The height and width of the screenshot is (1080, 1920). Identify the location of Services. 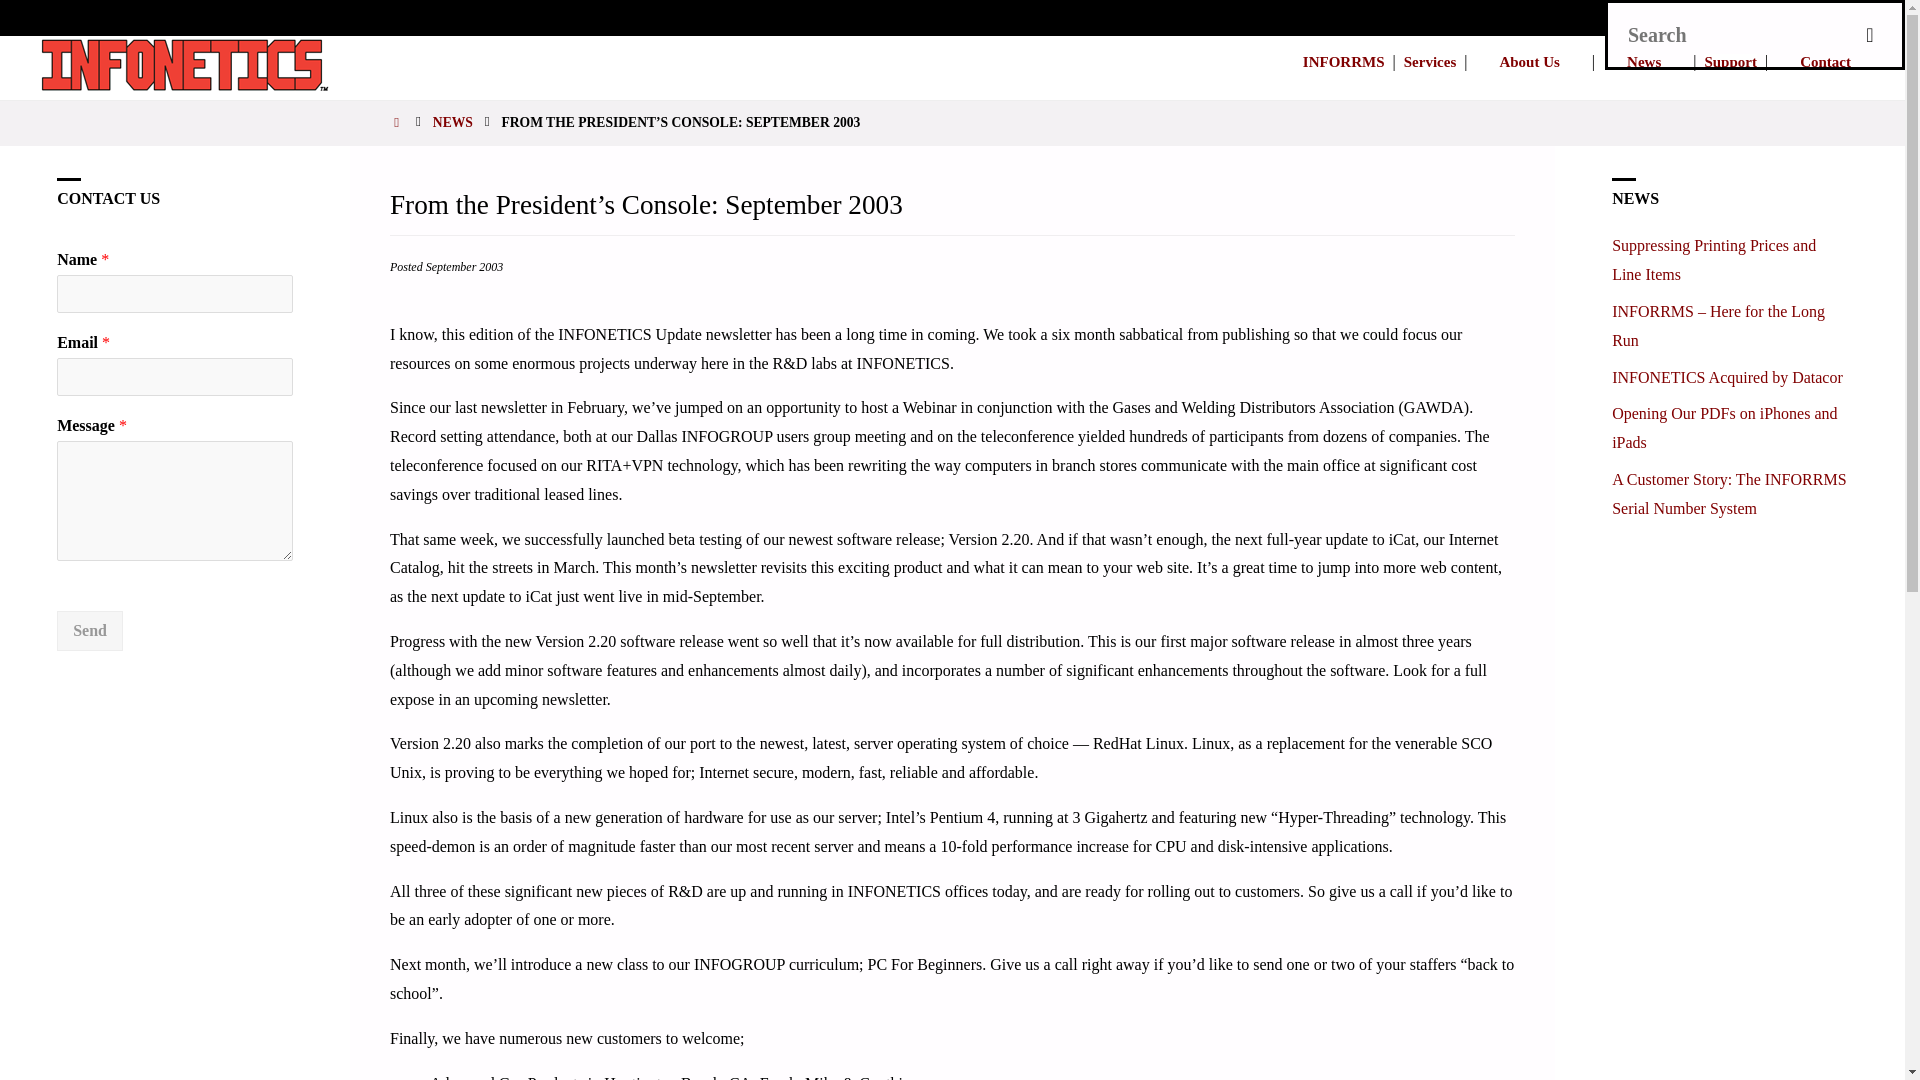
(1429, 62).